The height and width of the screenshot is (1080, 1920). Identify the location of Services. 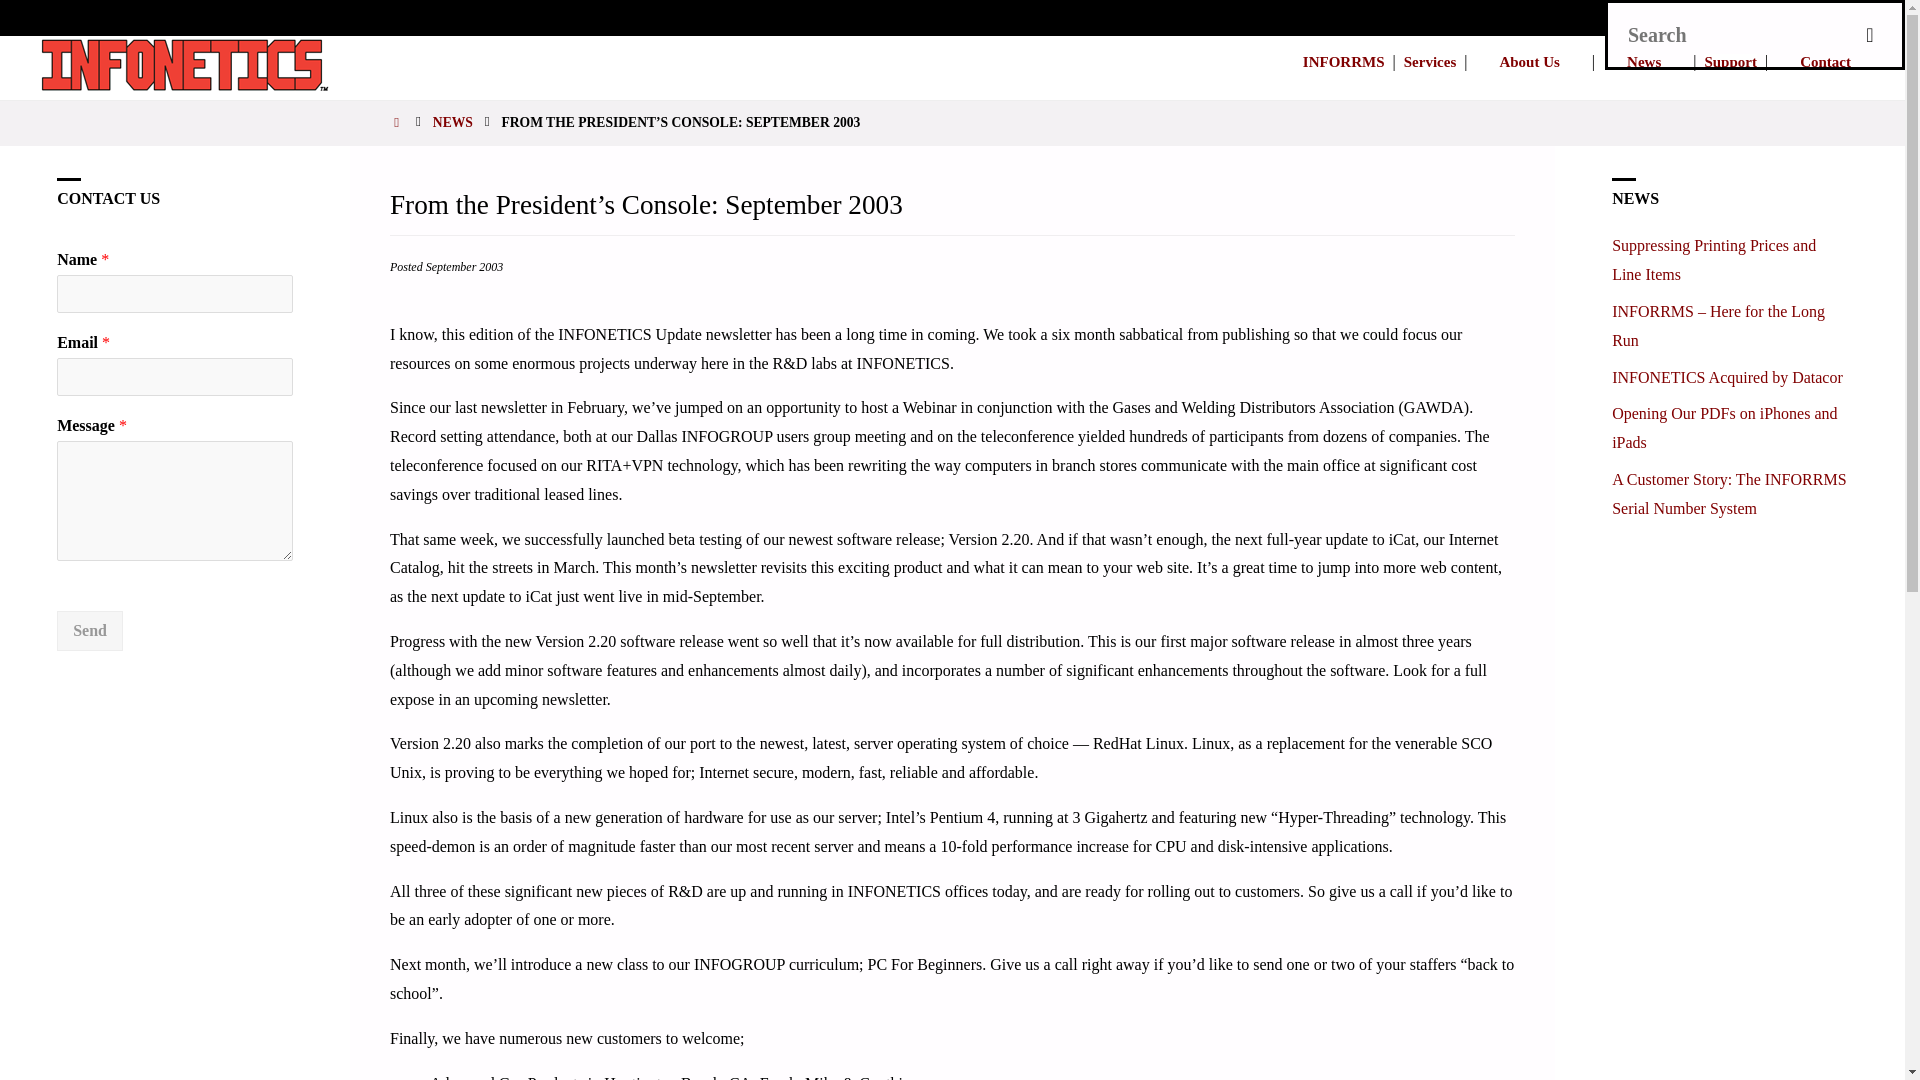
(1429, 62).